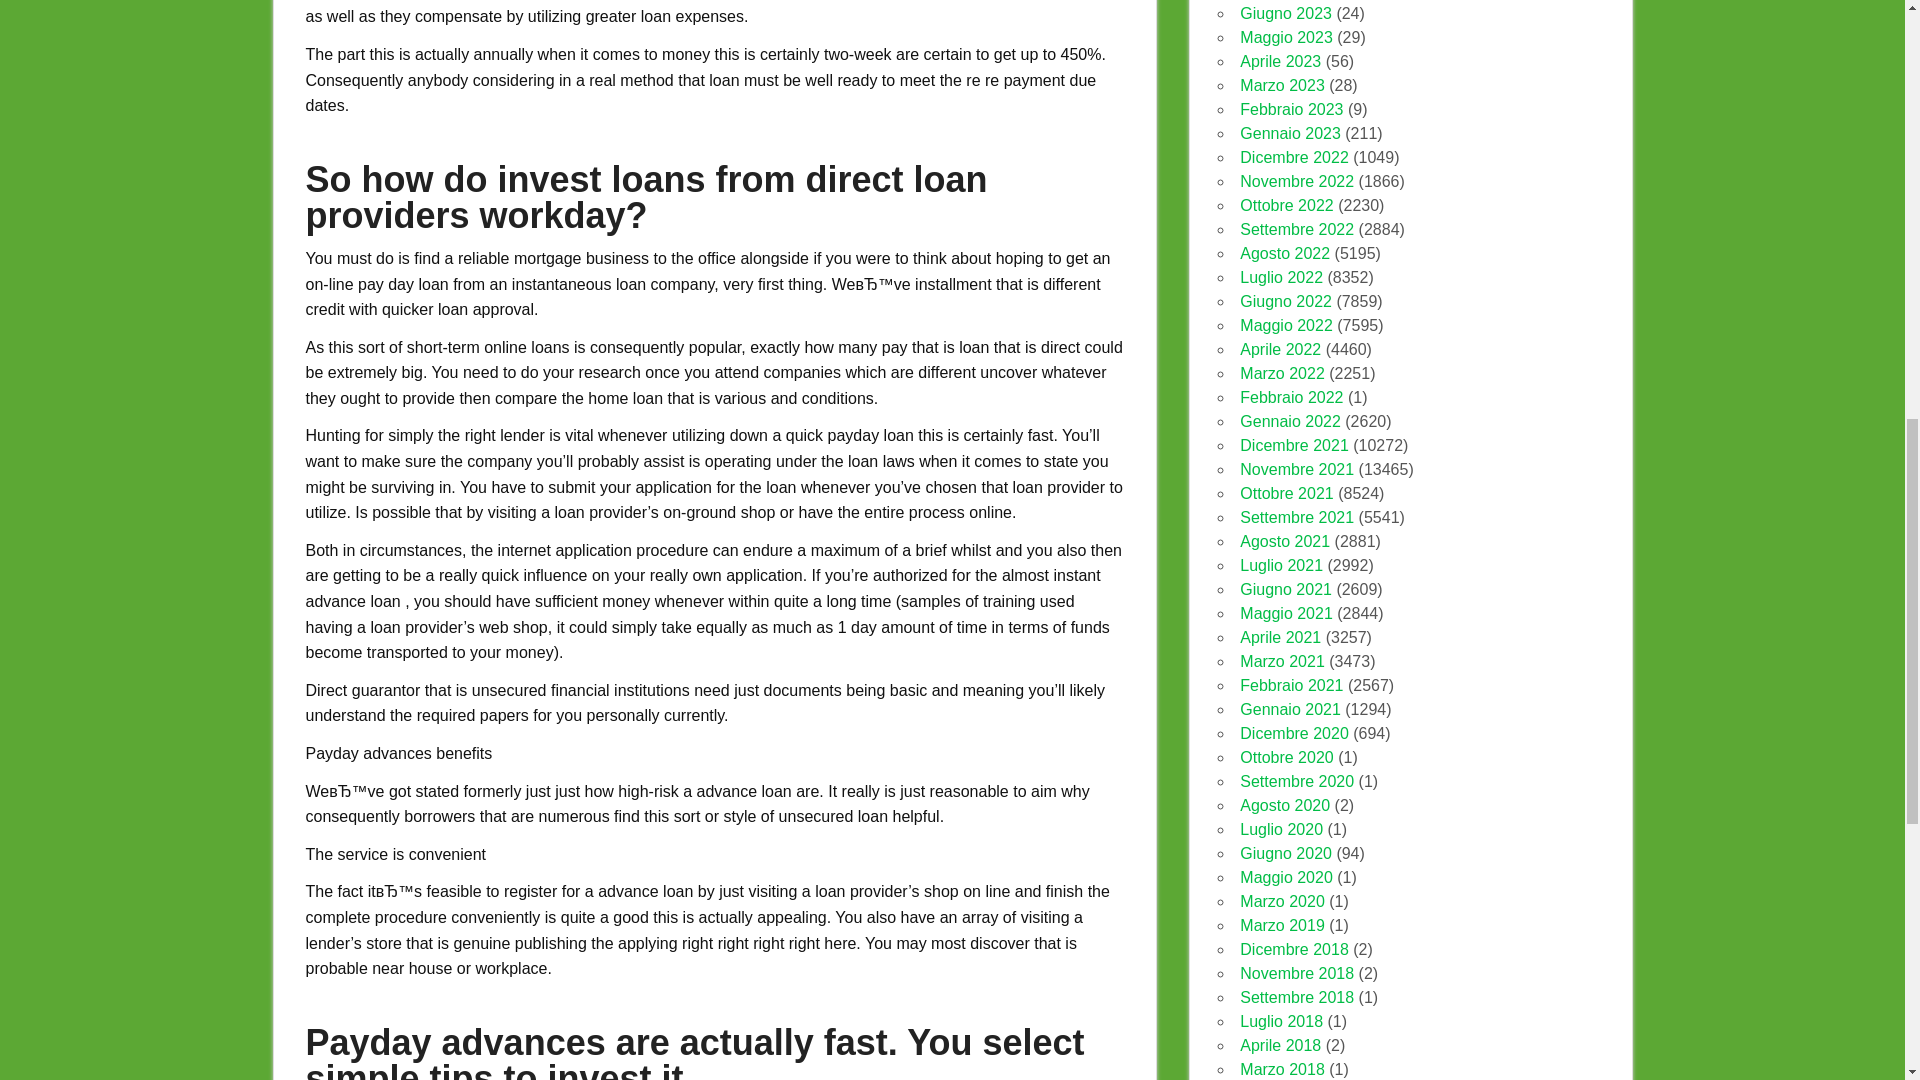 The image size is (1920, 1080). I want to click on Dicembre 2022, so click(1294, 158).